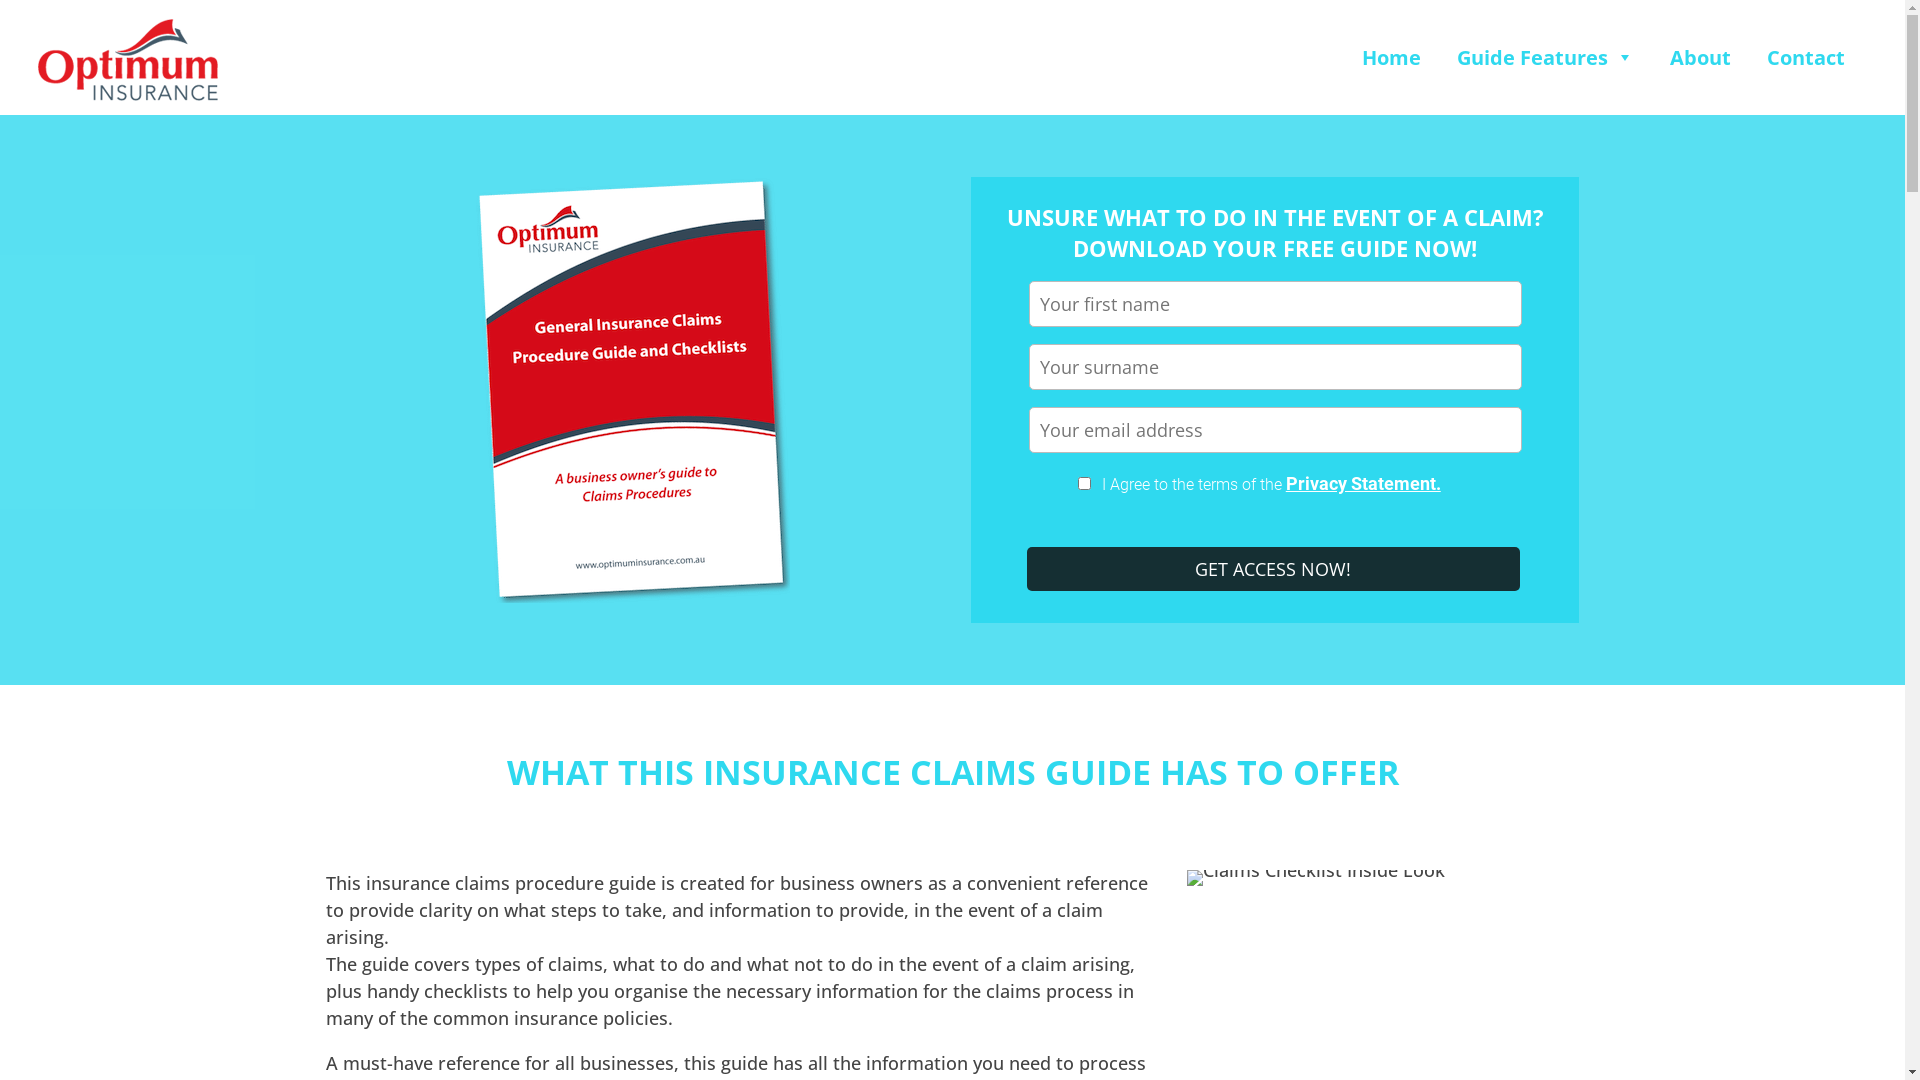 The width and height of the screenshot is (1920, 1080). Describe the element at coordinates (1364, 484) in the screenshot. I see `Privacy Statement.` at that location.